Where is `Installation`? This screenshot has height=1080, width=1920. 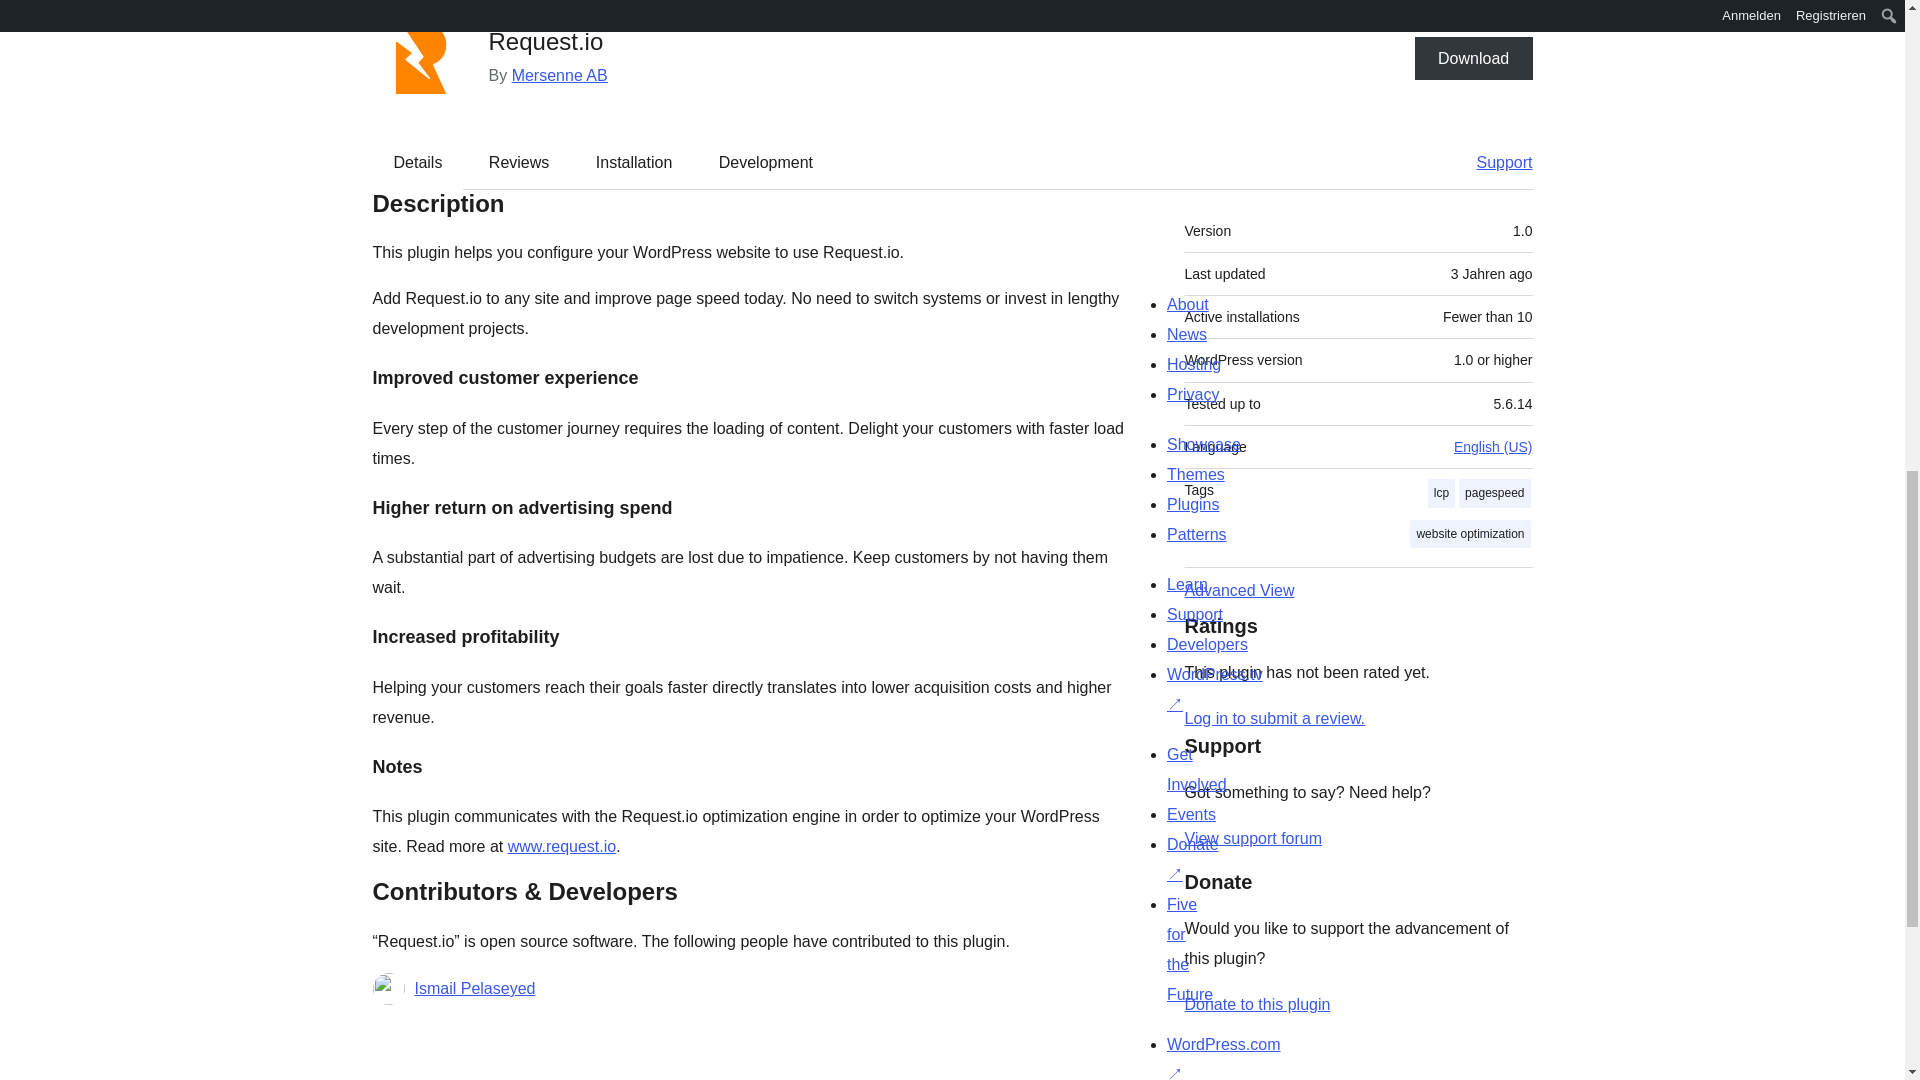
Installation is located at coordinates (634, 162).